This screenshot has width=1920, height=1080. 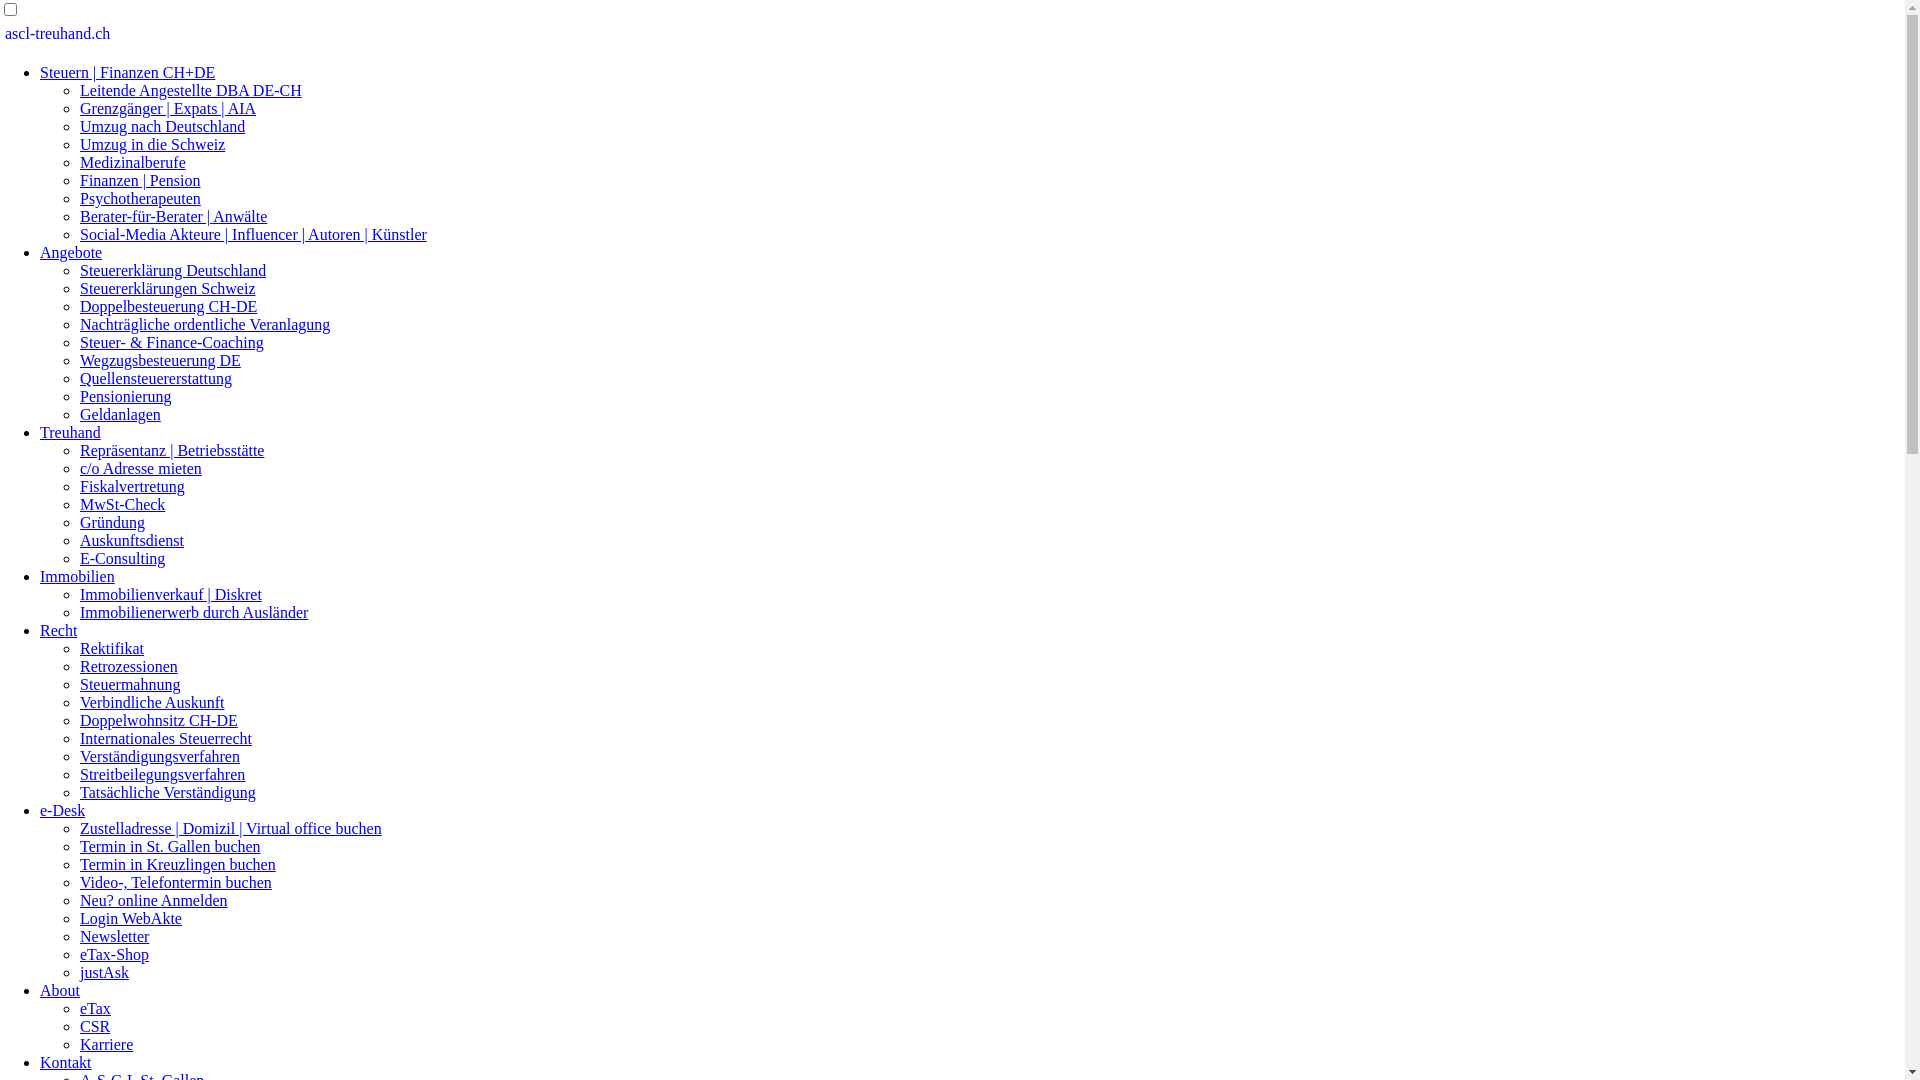 What do you see at coordinates (156, 378) in the screenshot?
I see `Quellensteuererstattung` at bounding box center [156, 378].